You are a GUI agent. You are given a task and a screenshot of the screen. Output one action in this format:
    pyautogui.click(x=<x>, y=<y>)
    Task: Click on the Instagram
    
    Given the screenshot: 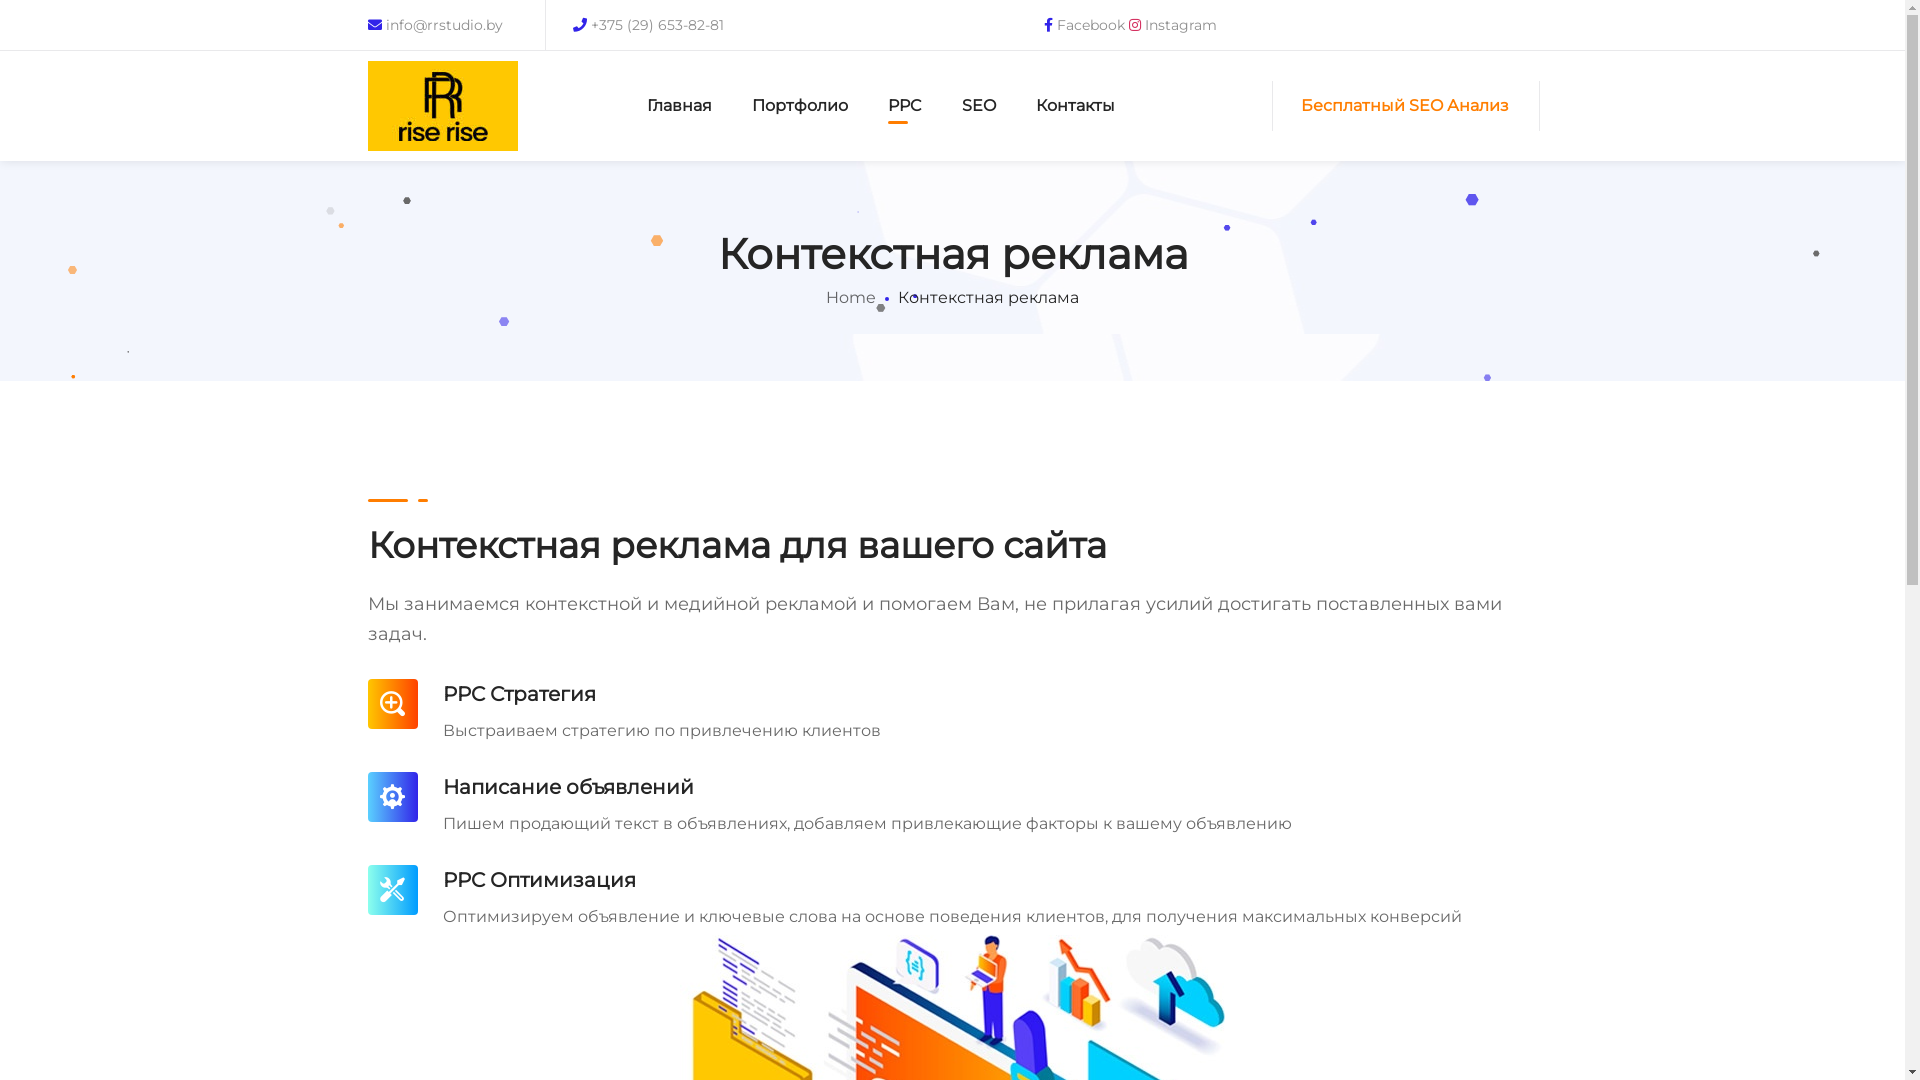 What is the action you would take?
    pyautogui.click(x=1173, y=25)
    